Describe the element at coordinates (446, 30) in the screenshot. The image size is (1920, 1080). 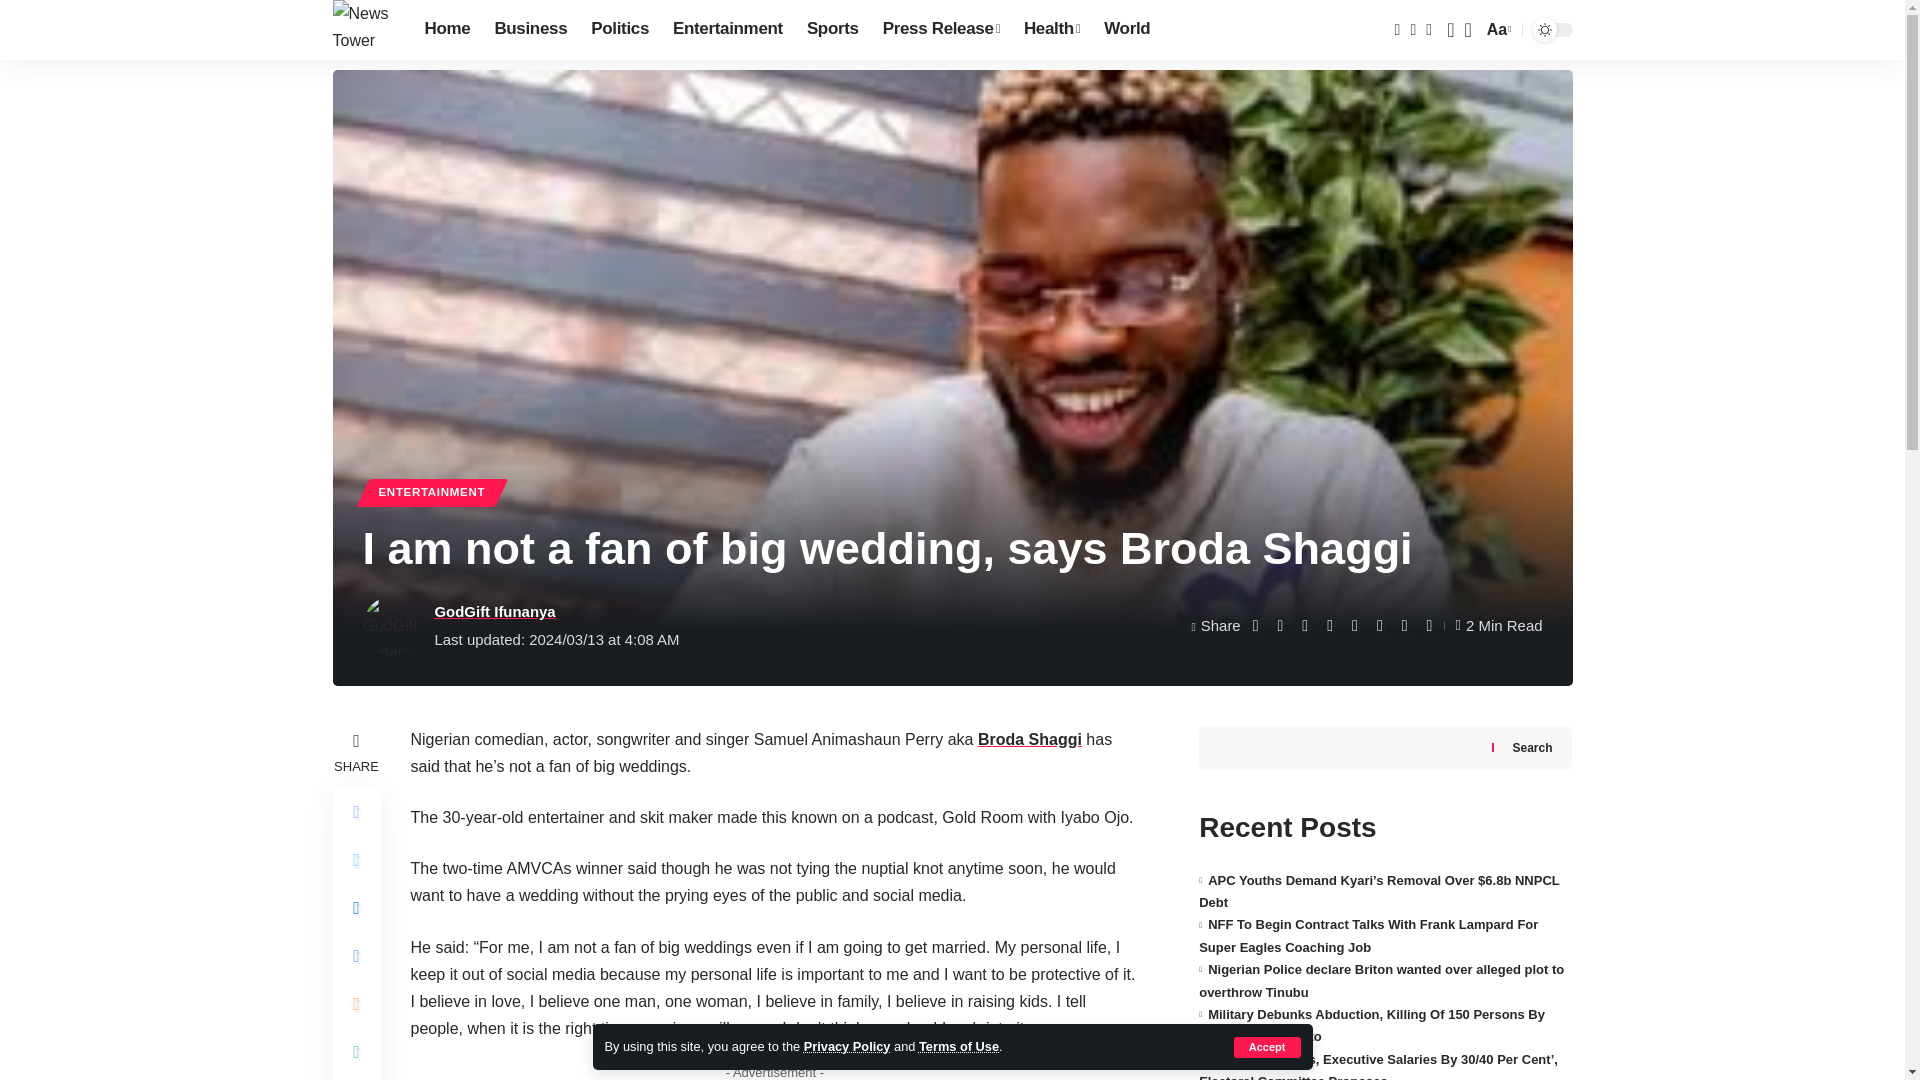
I see `Home` at that location.